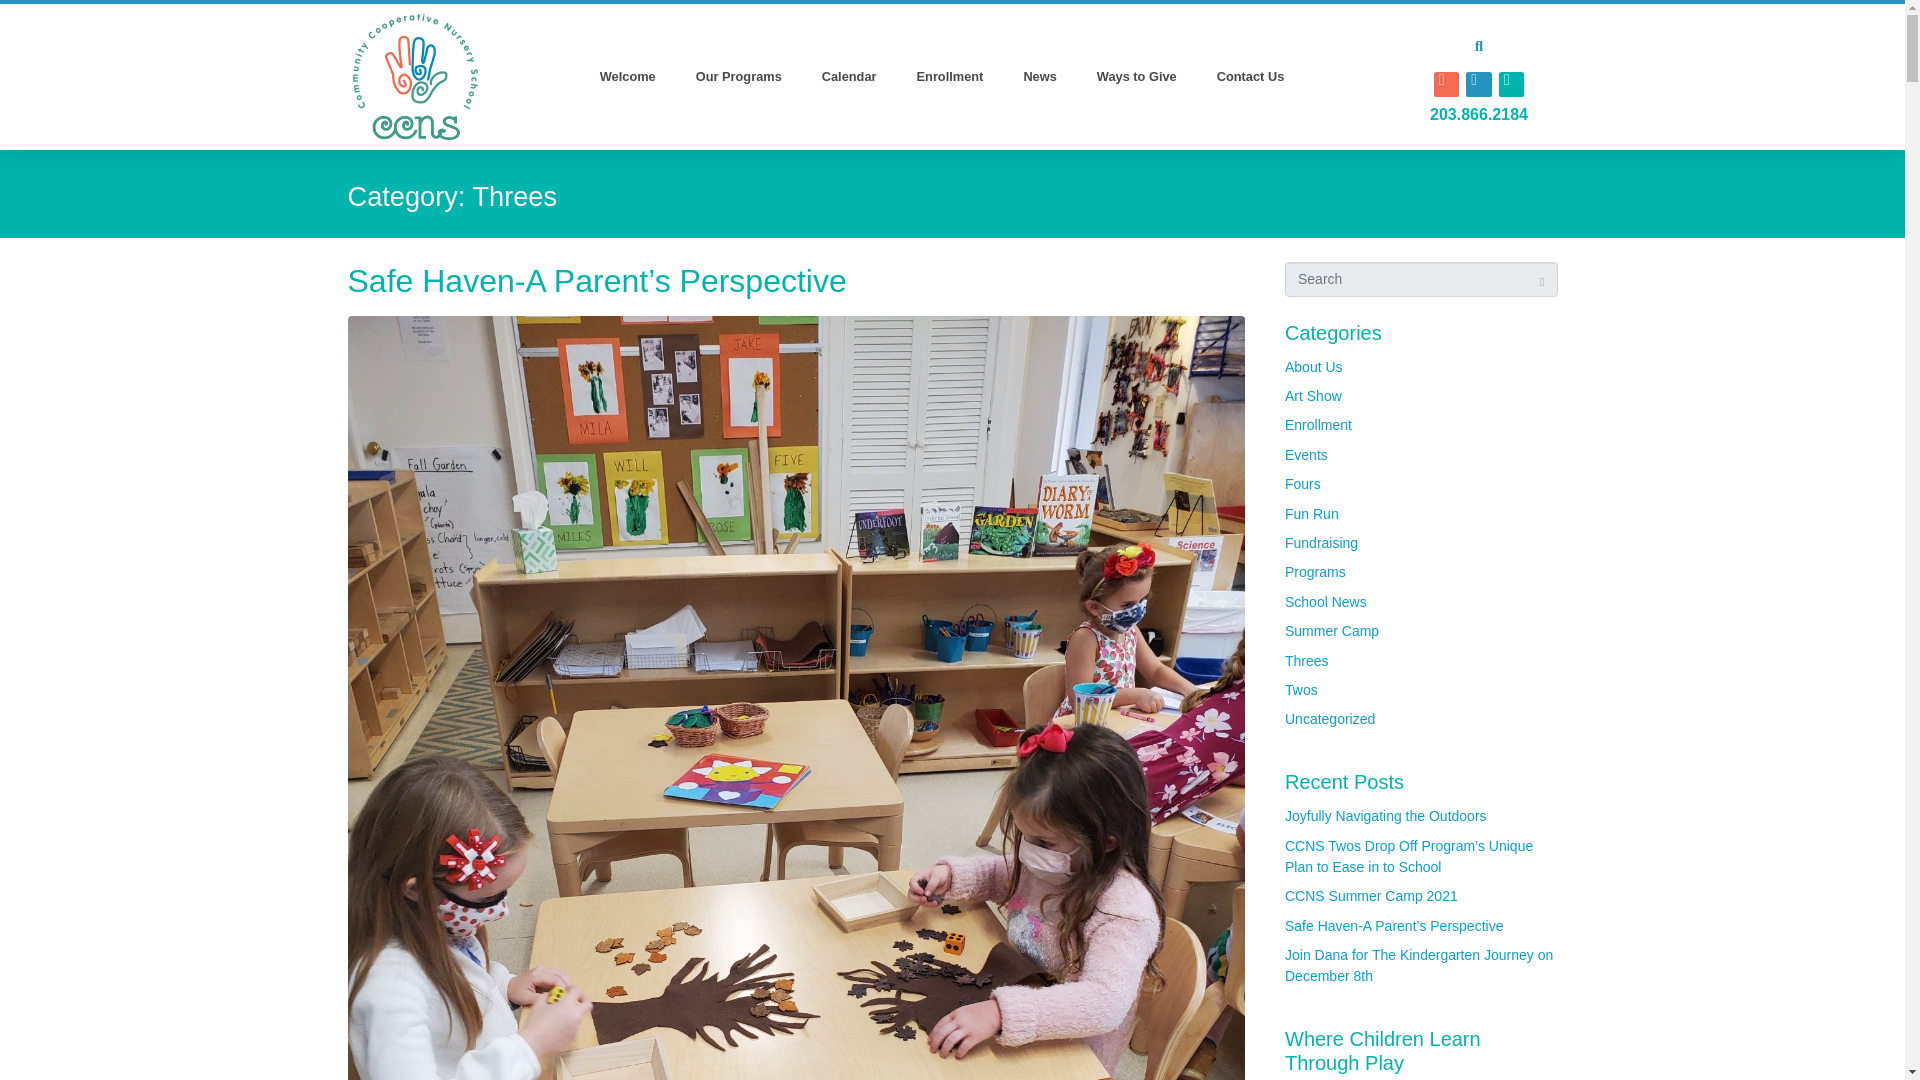  Describe the element at coordinates (627, 77) in the screenshot. I see `Welcome` at that location.